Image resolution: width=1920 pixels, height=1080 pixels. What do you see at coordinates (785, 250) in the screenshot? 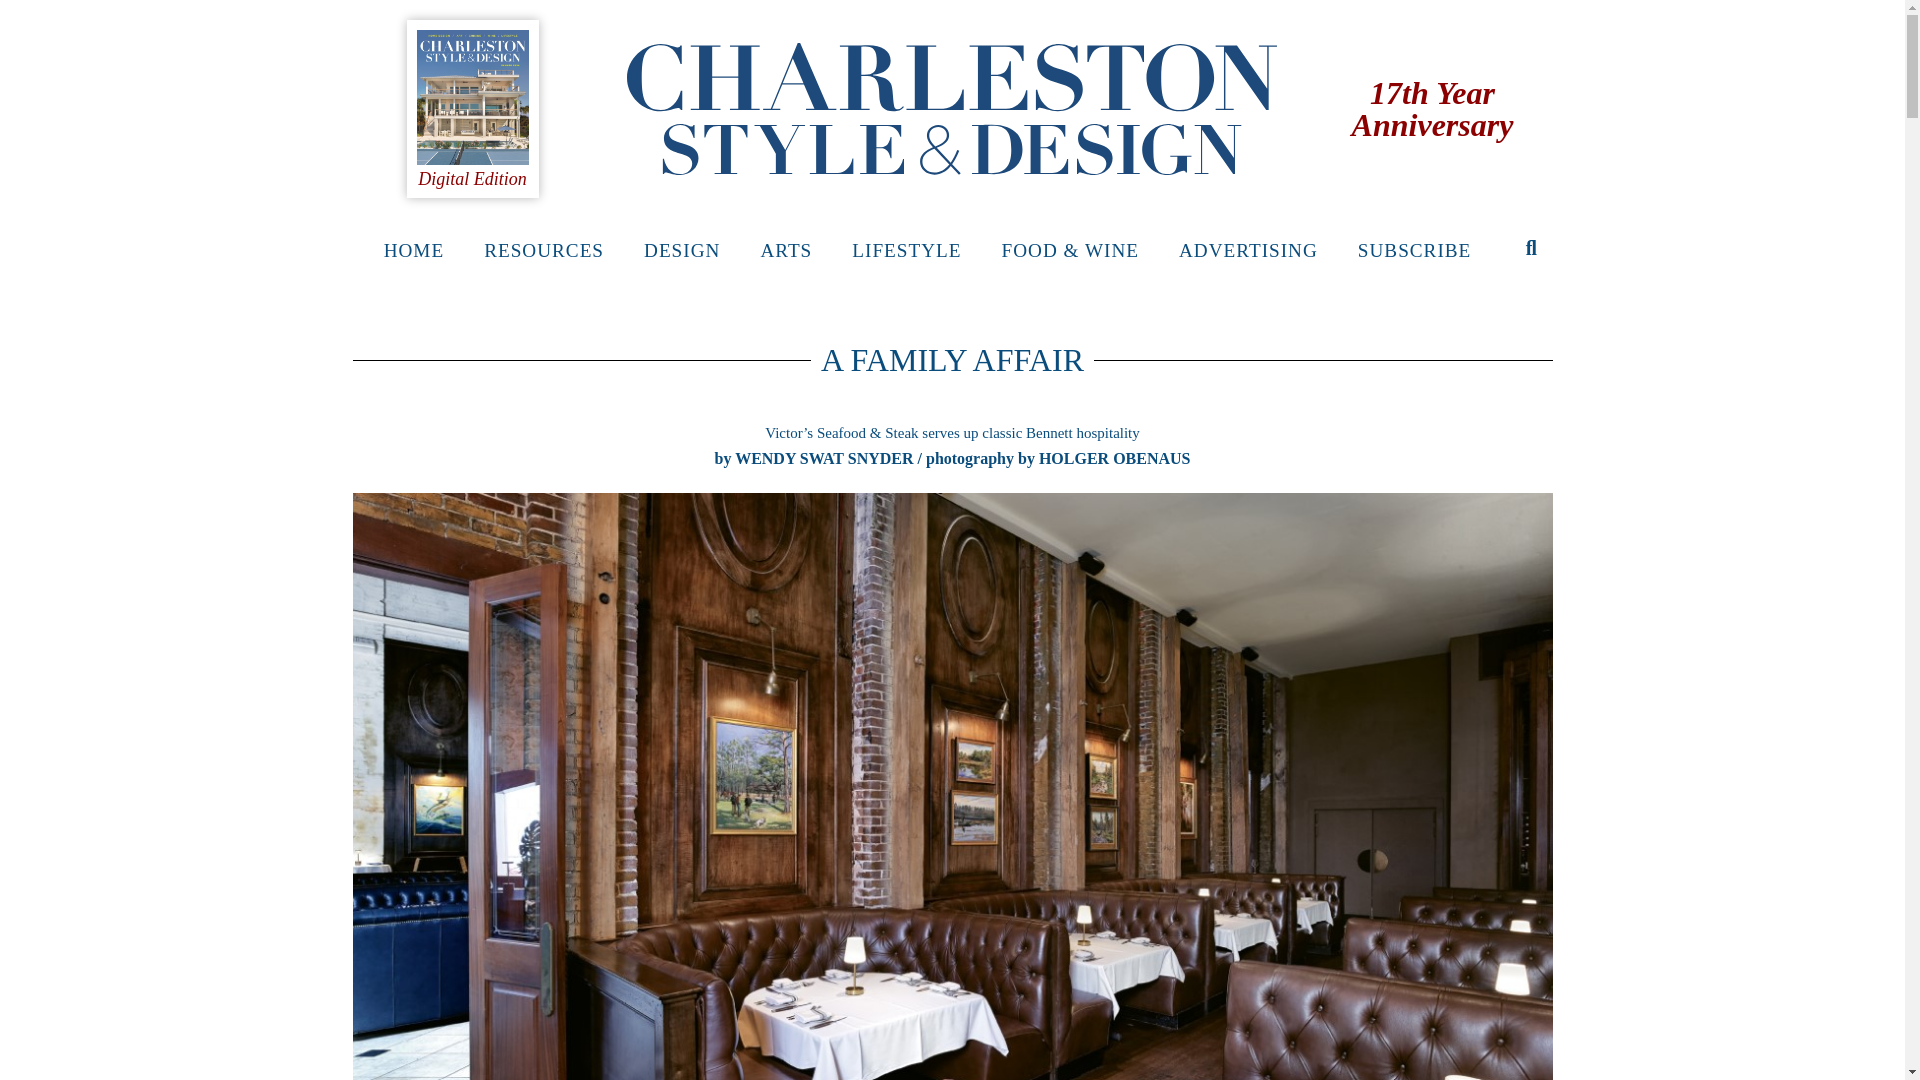
I see `ARTS` at bounding box center [785, 250].